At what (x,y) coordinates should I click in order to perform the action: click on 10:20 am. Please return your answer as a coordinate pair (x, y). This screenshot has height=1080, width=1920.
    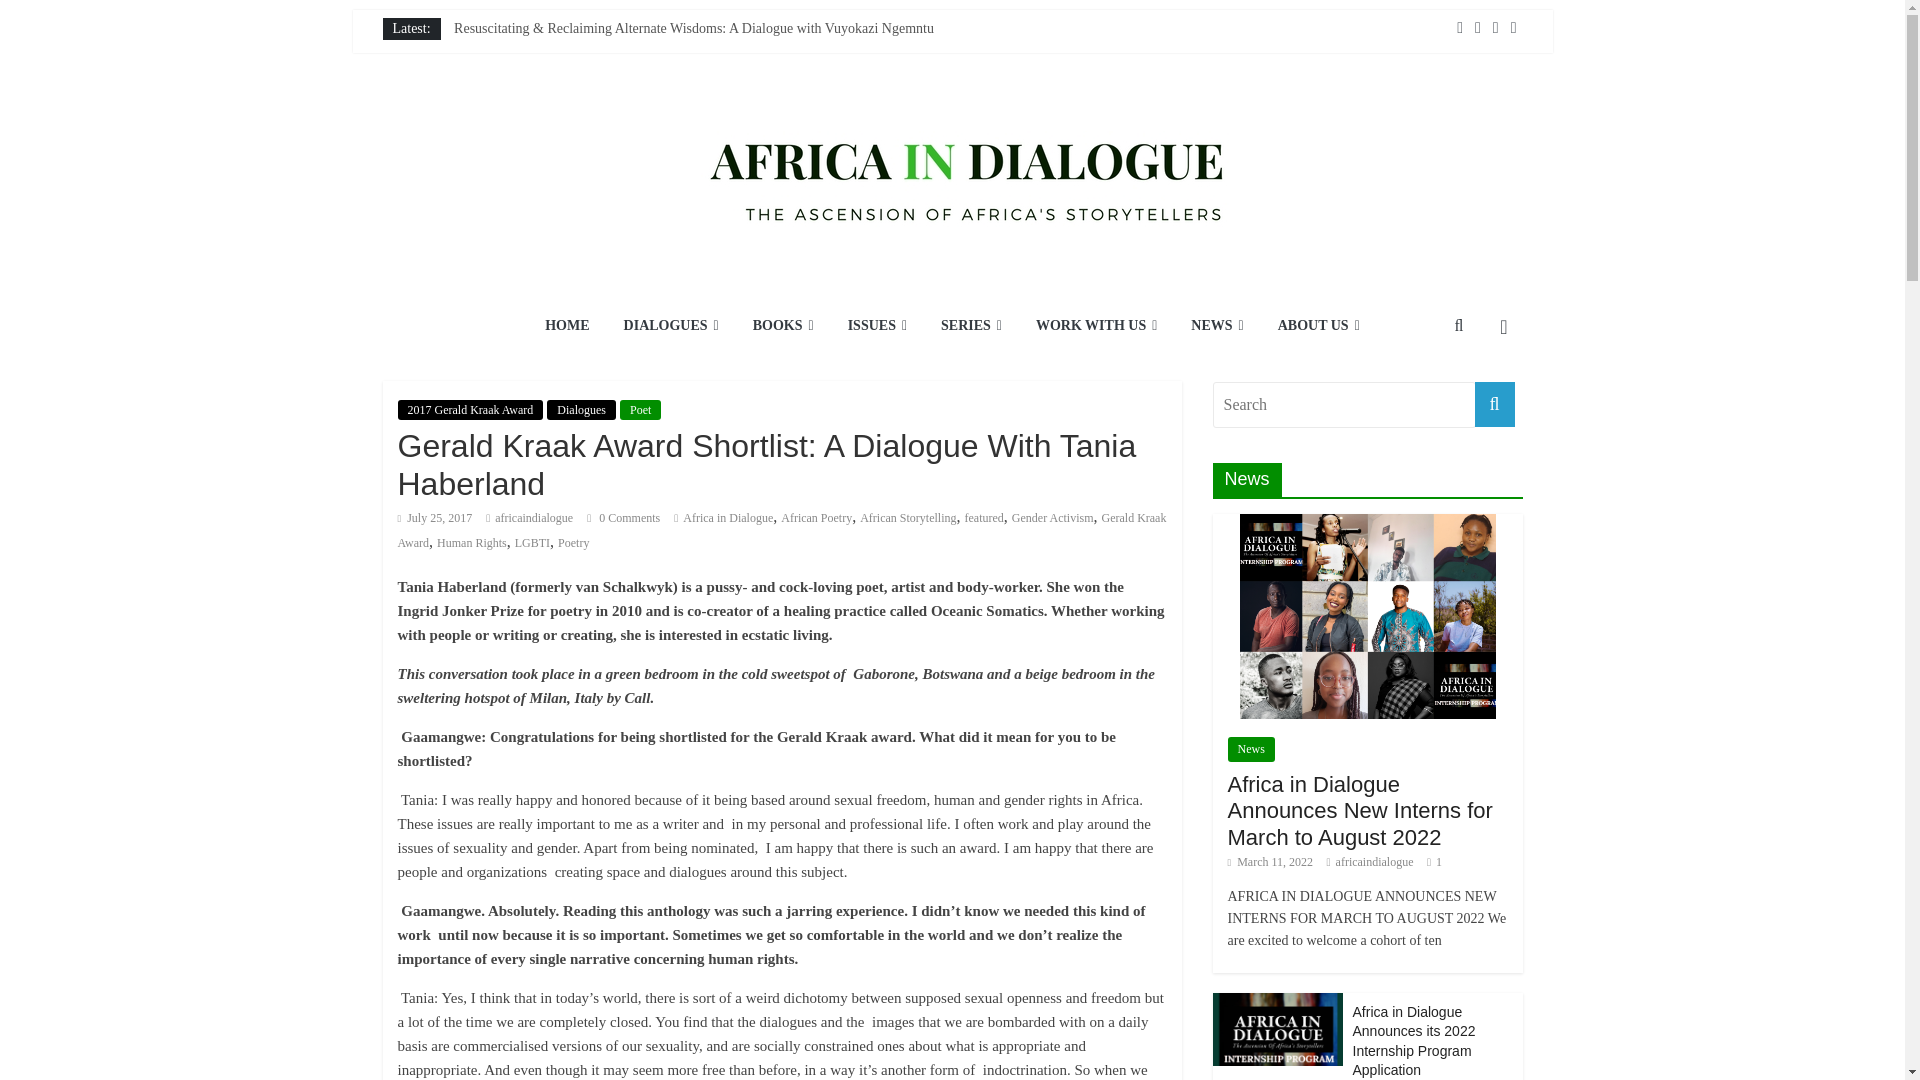
    Looking at the image, I should click on (434, 517).